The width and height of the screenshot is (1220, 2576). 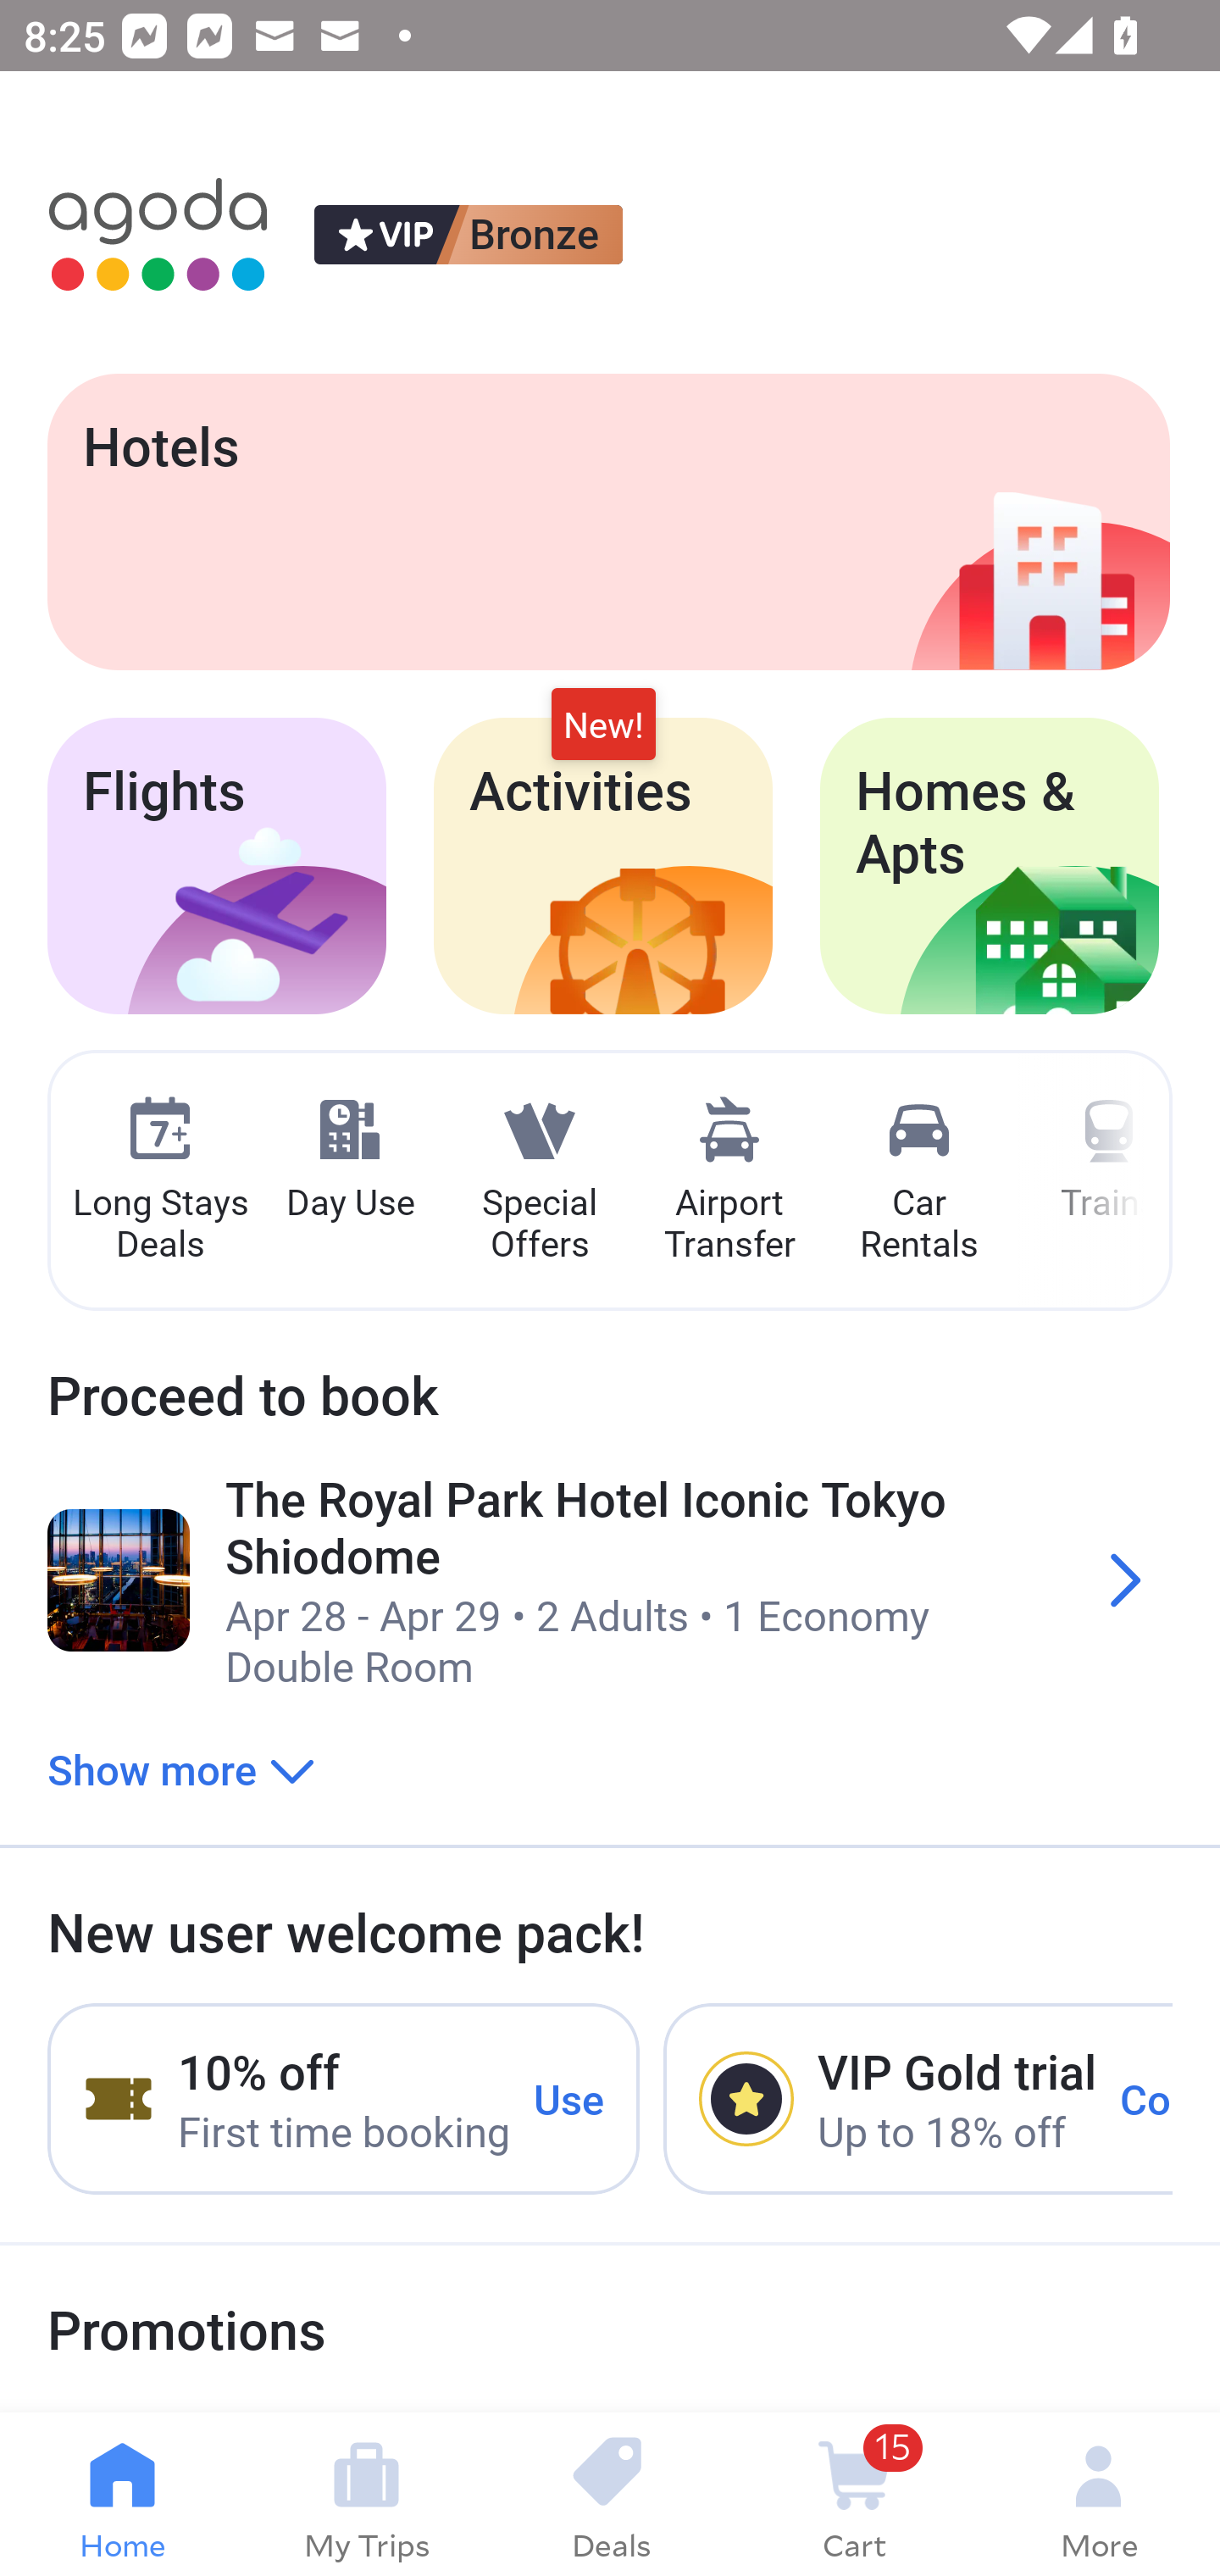 What do you see at coordinates (1098, 2495) in the screenshot?
I see `More` at bounding box center [1098, 2495].